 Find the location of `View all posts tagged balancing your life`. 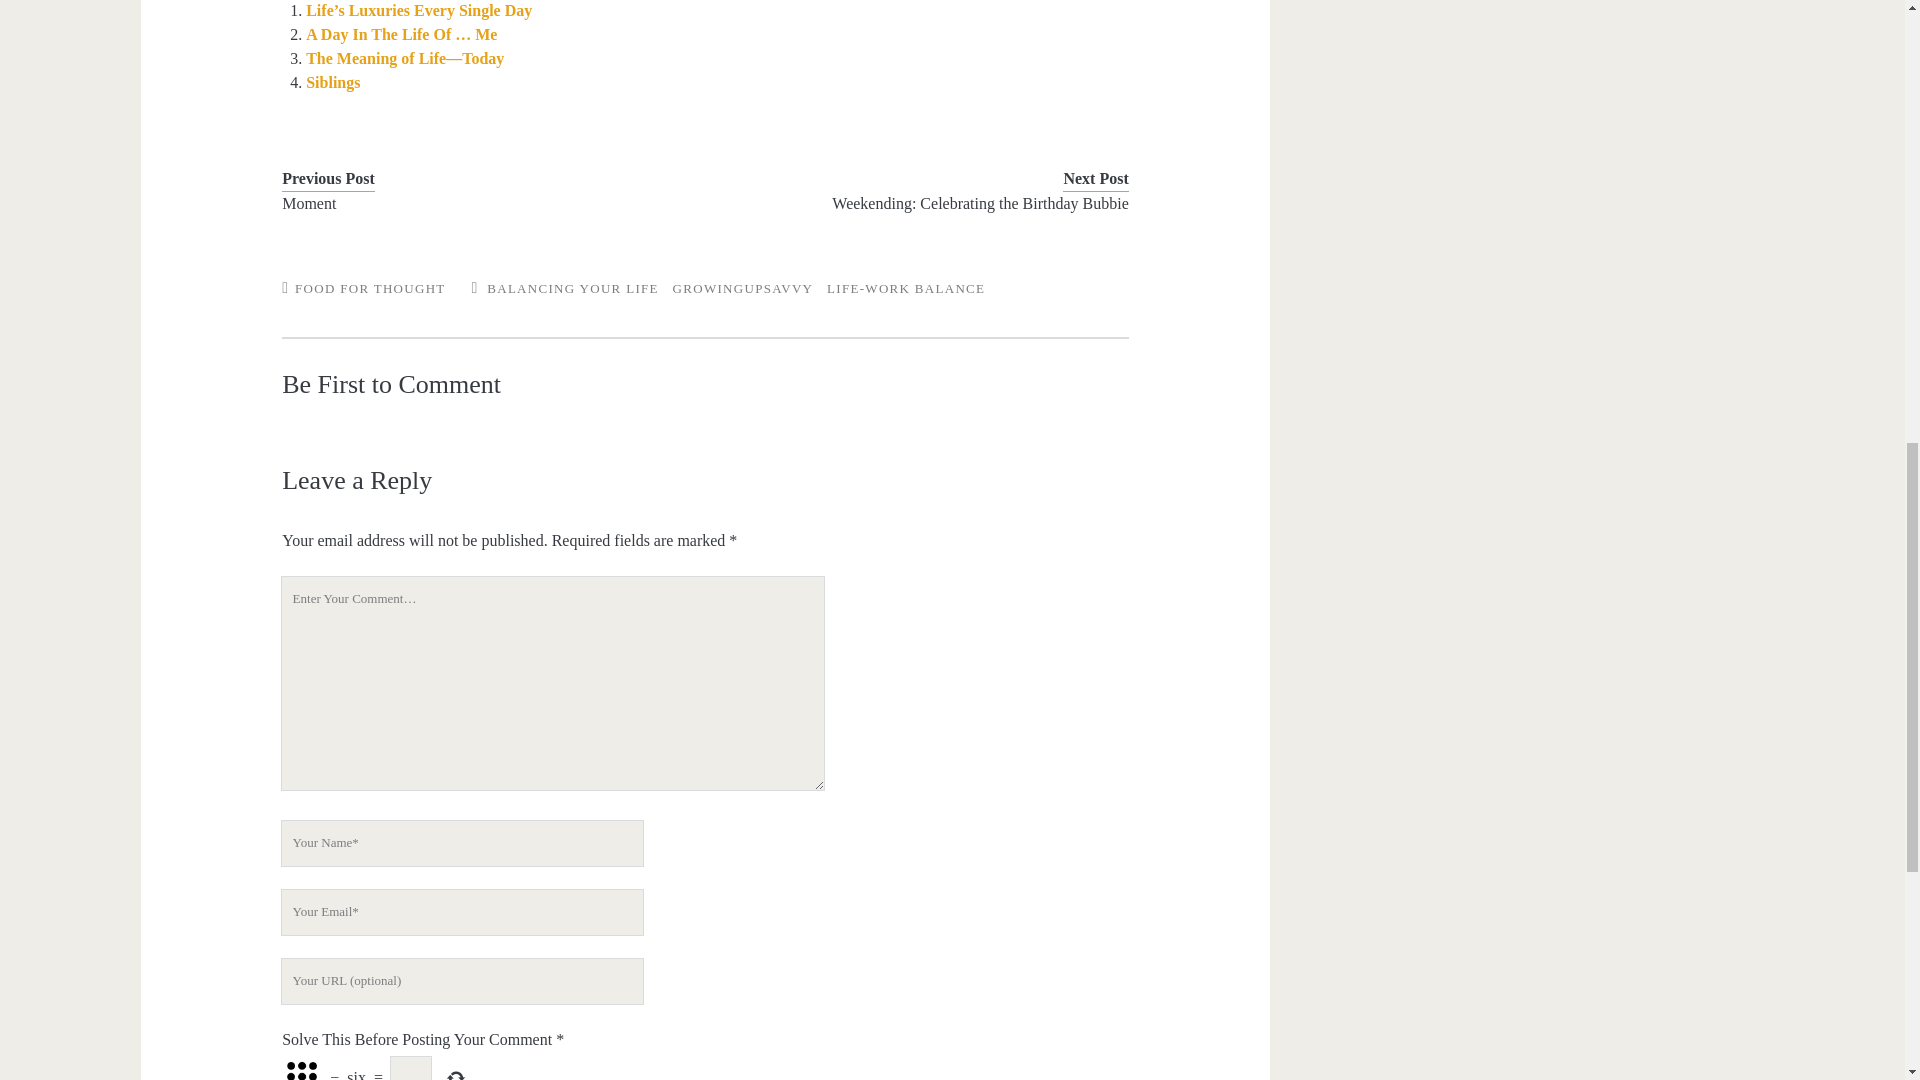

View all posts tagged balancing your life is located at coordinates (572, 288).